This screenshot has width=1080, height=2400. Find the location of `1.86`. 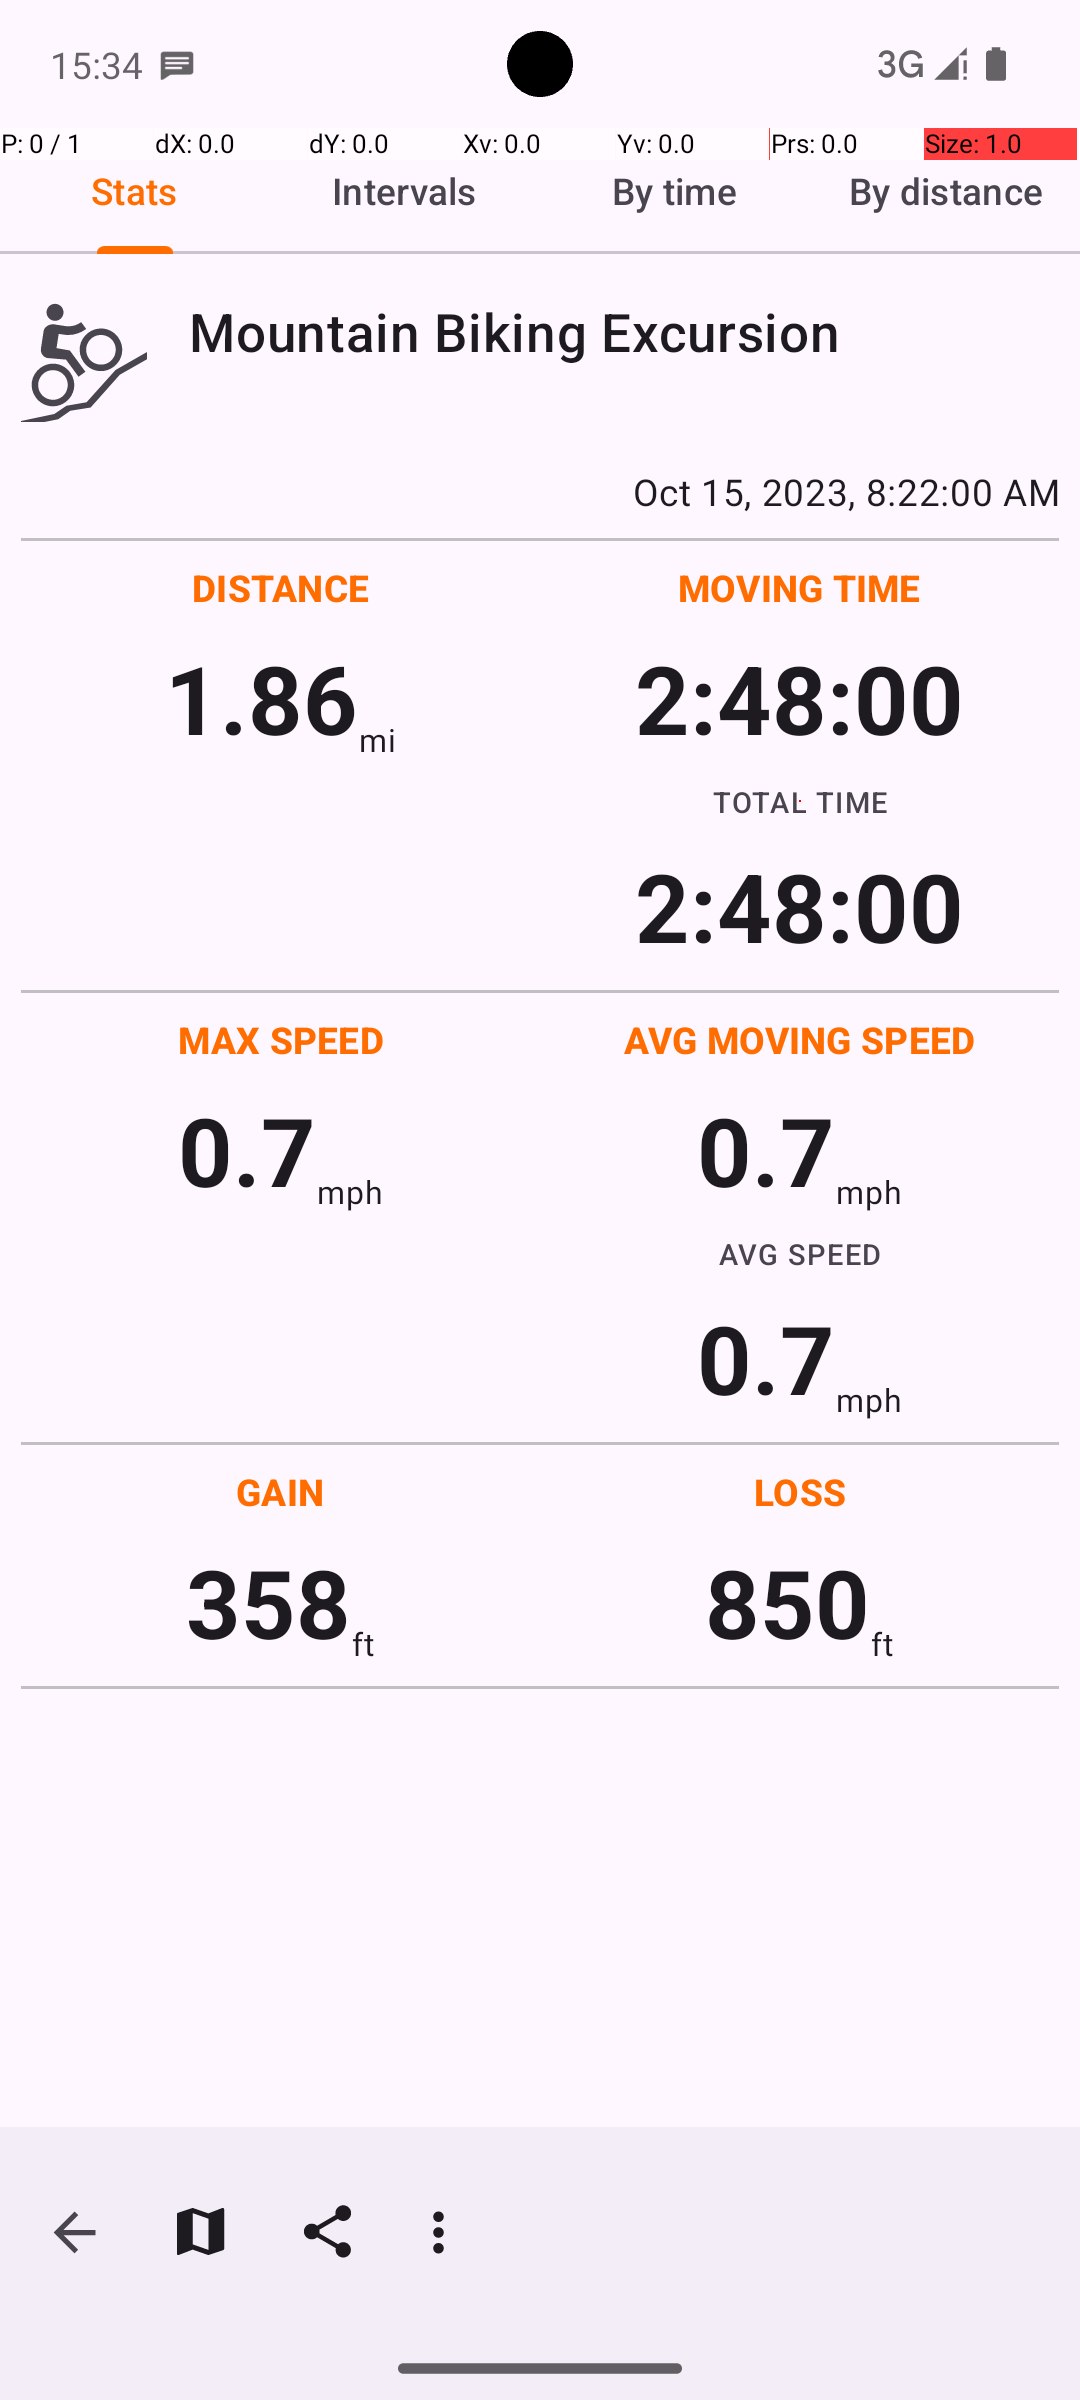

1.86 is located at coordinates (262, 698).